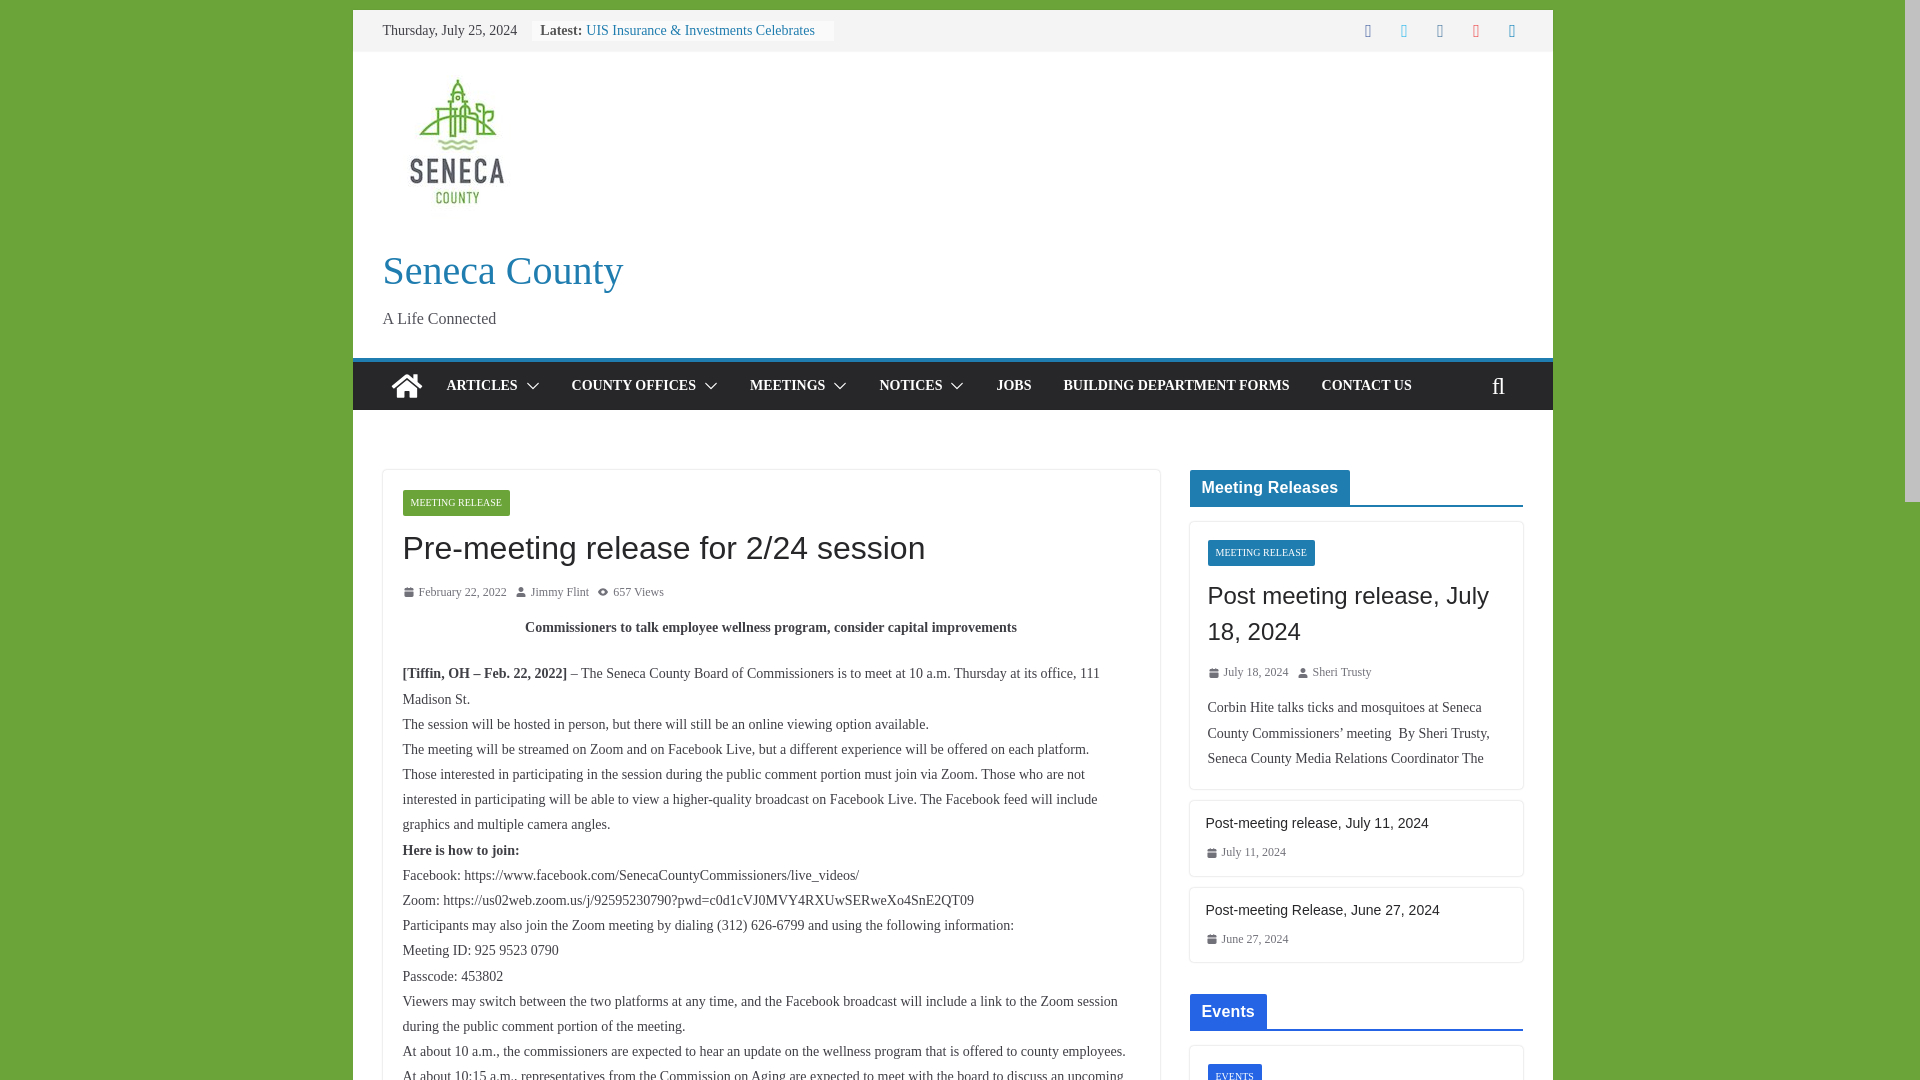 This screenshot has width=1920, height=1080. What do you see at coordinates (1014, 385) in the screenshot?
I see `JOBS` at bounding box center [1014, 385].